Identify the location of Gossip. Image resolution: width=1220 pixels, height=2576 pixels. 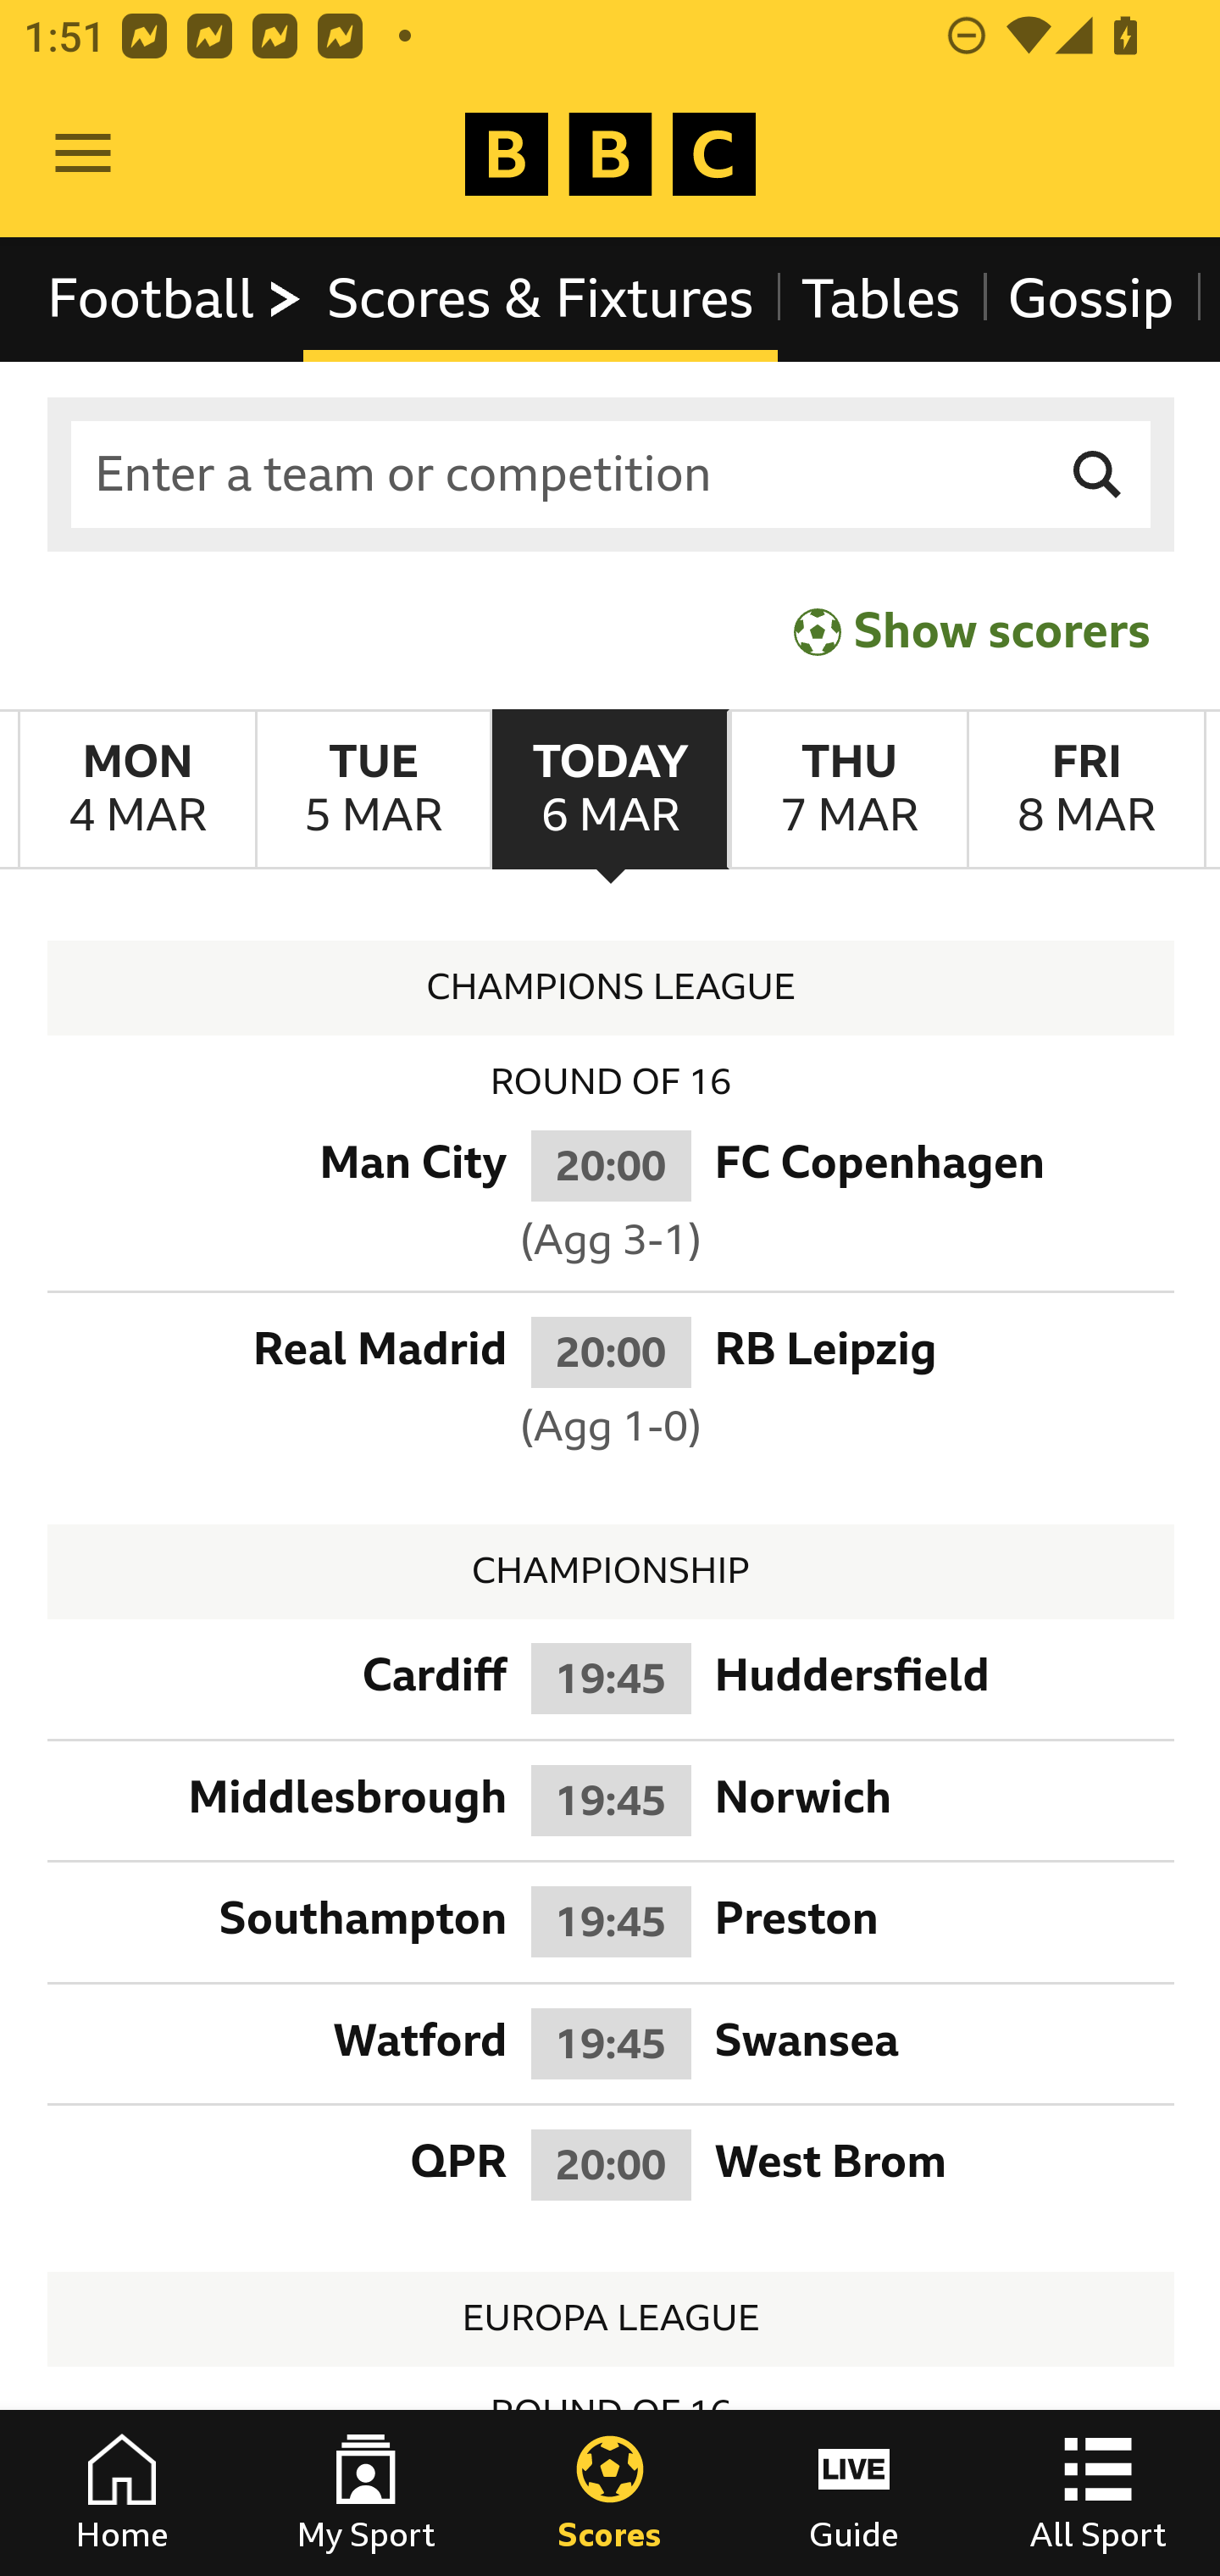
(1090, 298).